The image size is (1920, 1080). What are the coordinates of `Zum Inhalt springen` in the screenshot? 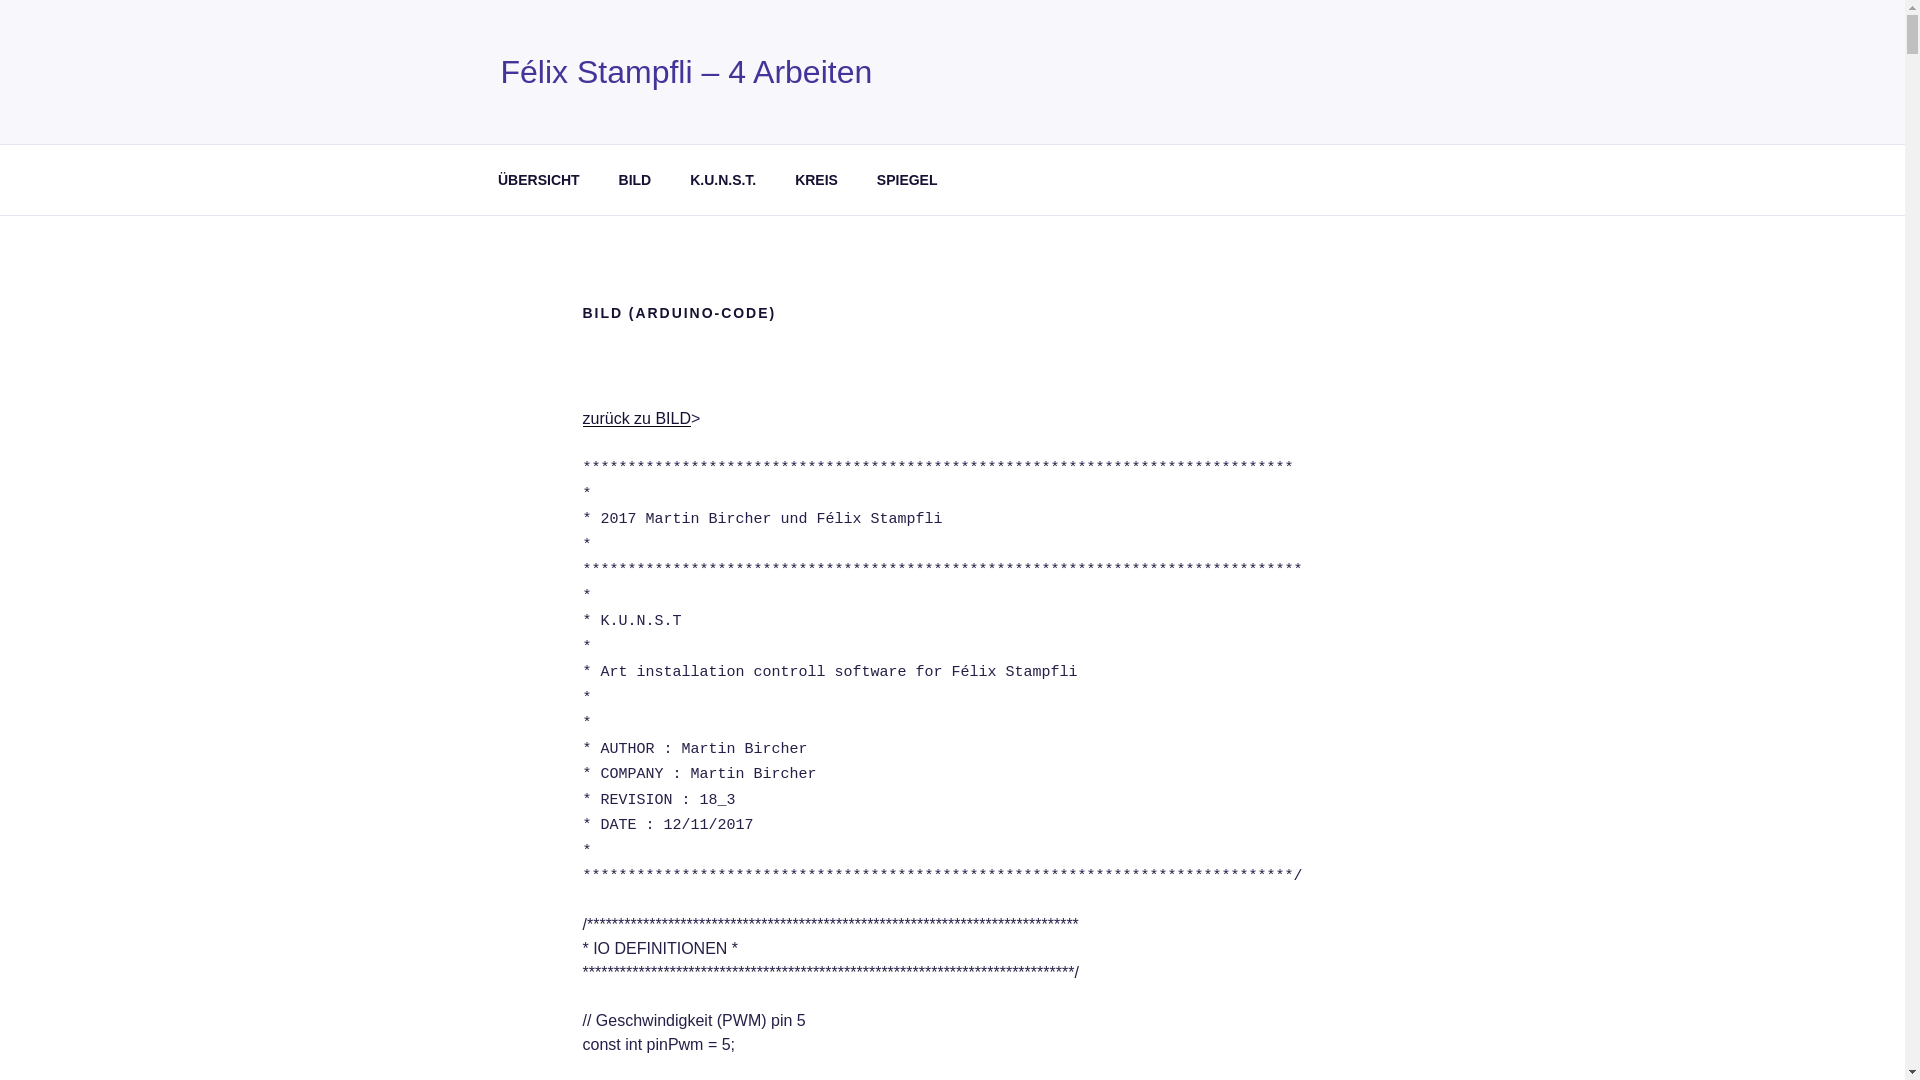 It's located at (0, 0).